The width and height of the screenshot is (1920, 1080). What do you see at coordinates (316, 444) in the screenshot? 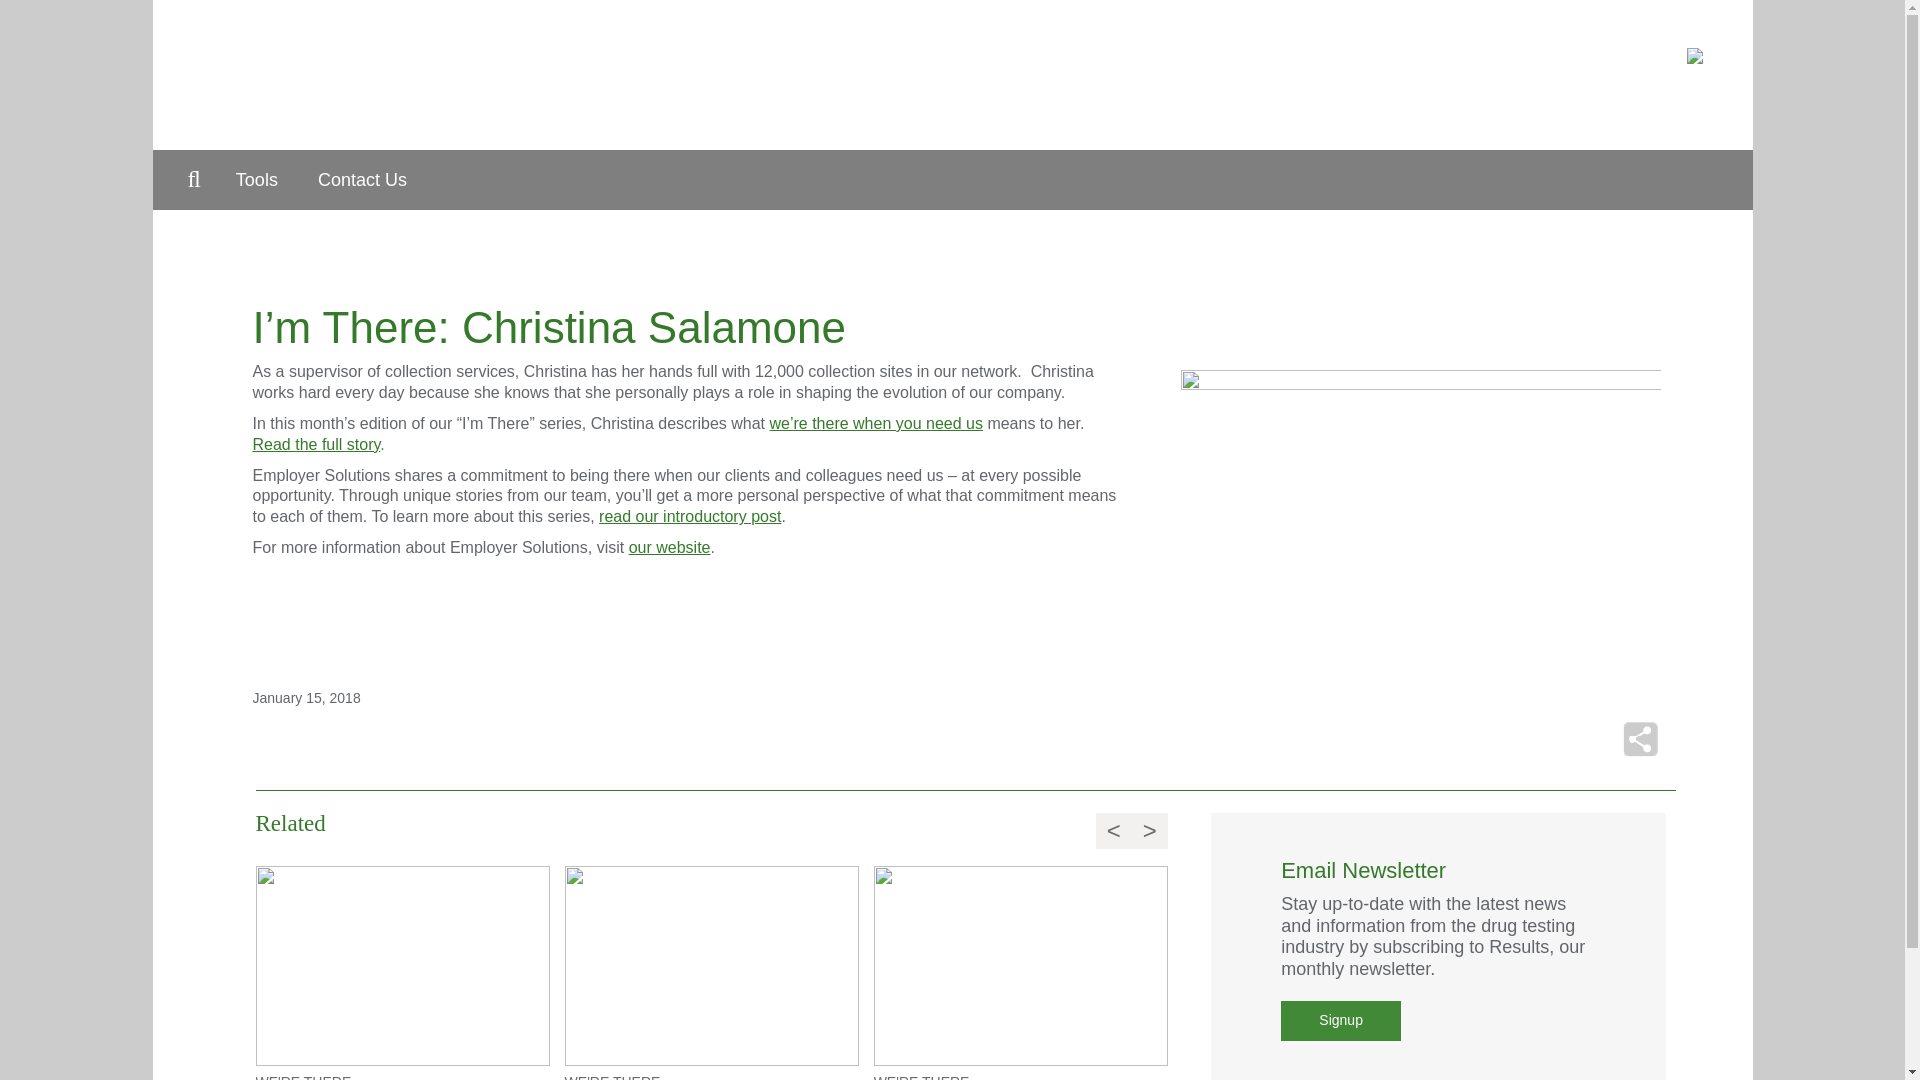
I see `Read the full story` at bounding box center [316, 444].